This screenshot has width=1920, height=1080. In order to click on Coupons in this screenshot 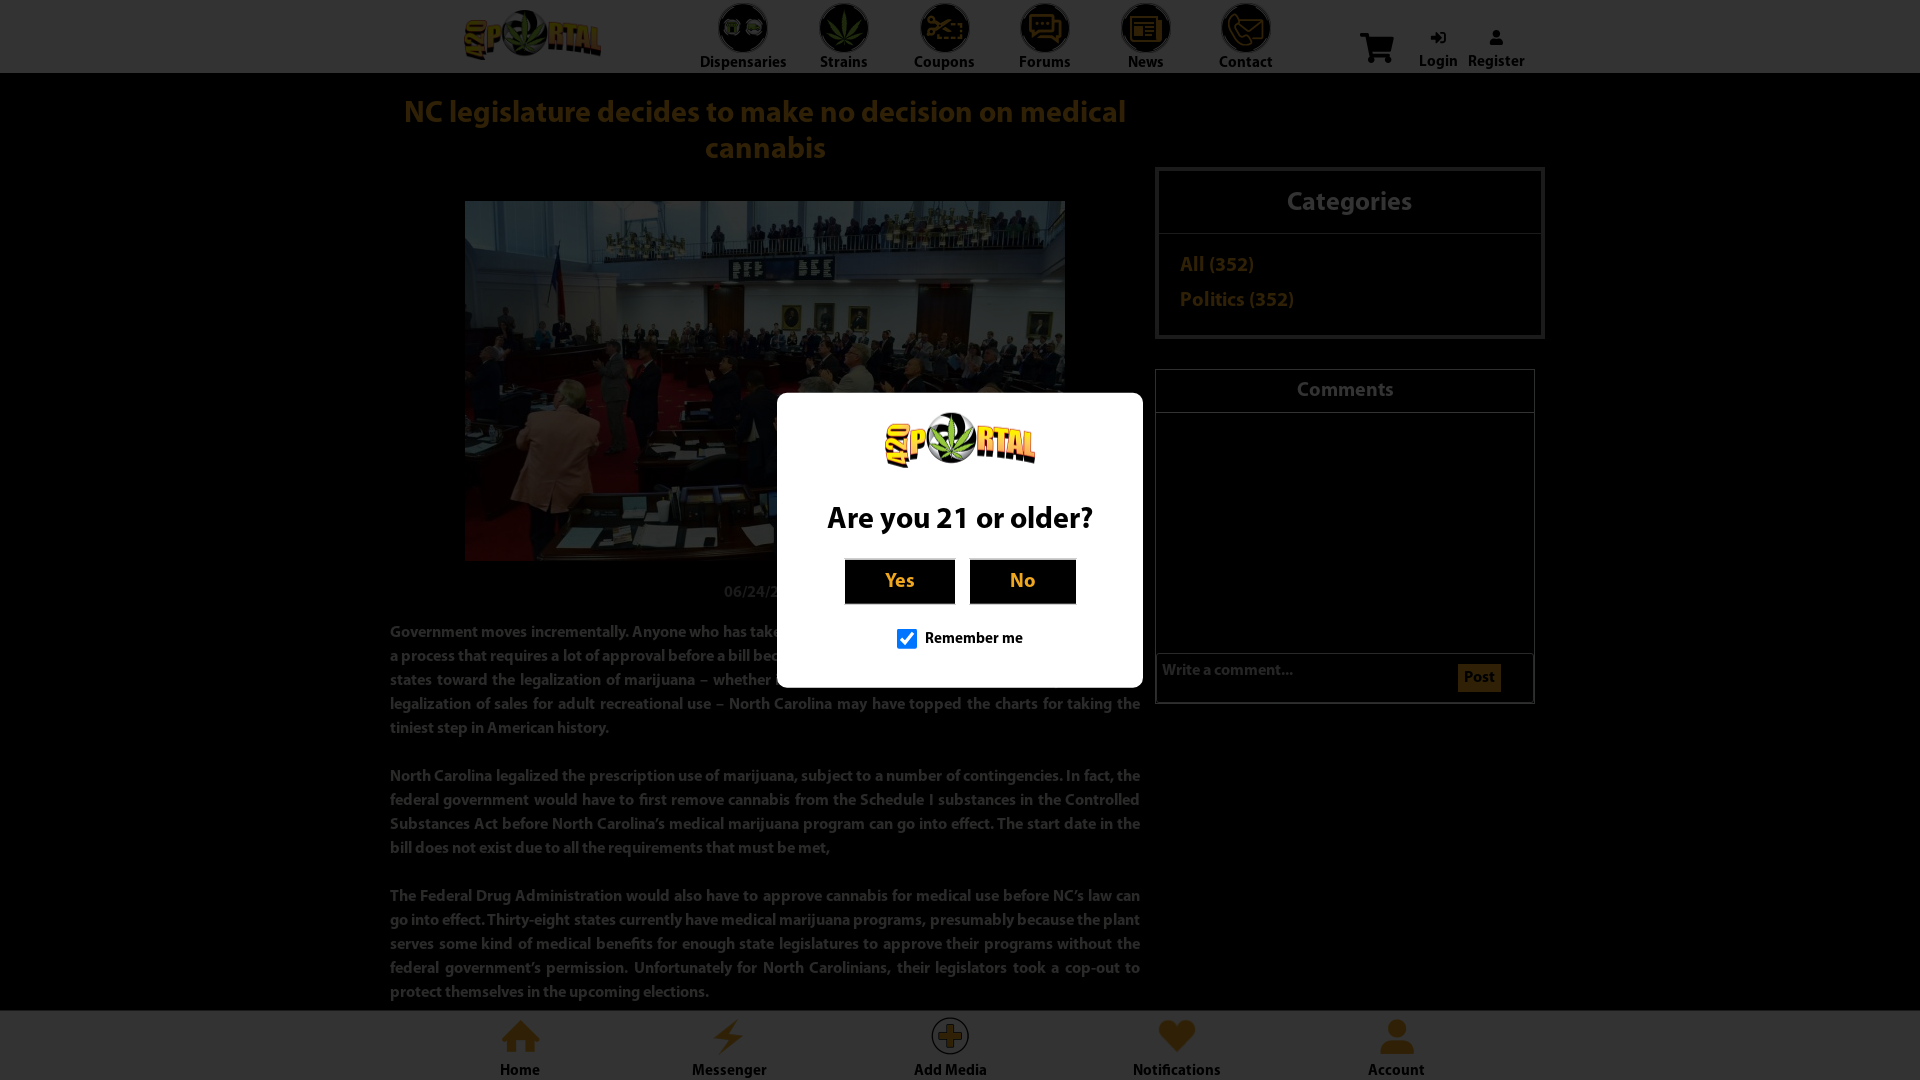, I will do `click(944, 48)`.